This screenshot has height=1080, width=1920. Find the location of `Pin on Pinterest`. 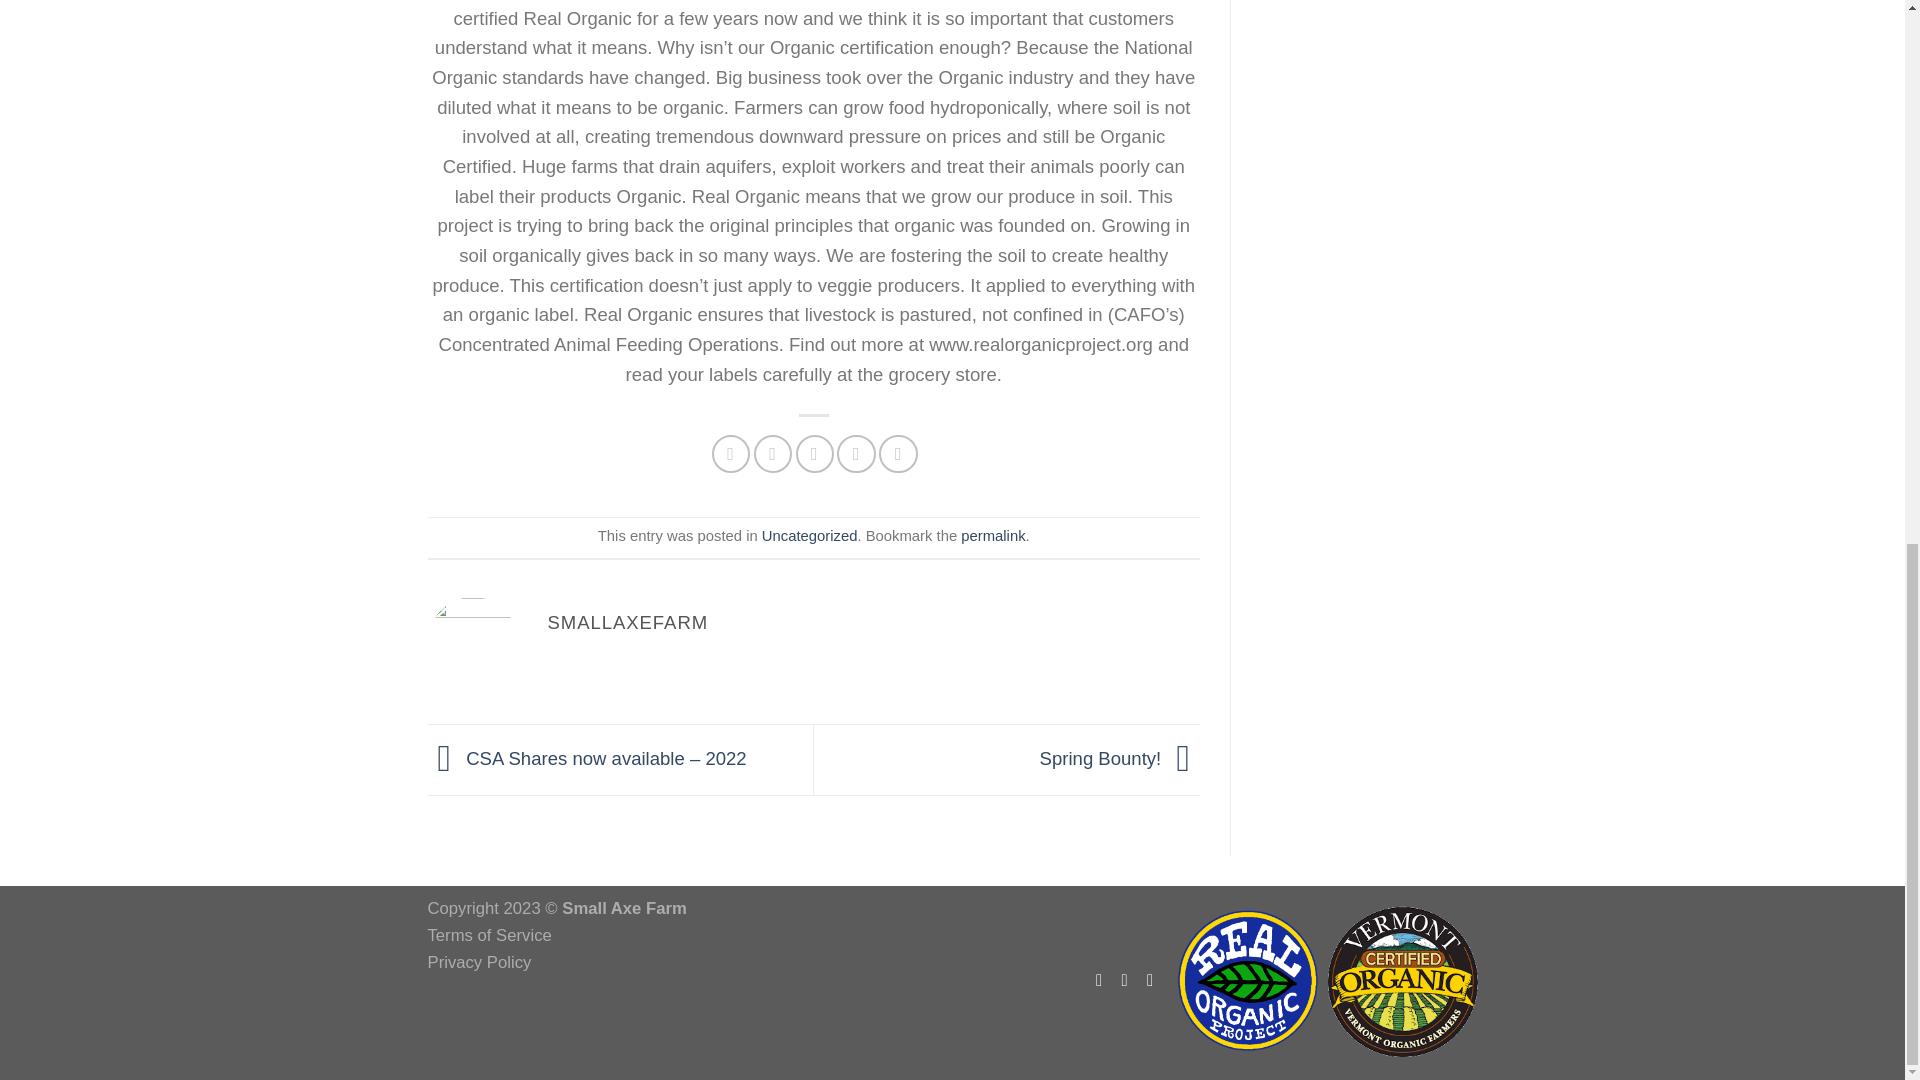

Pin on Pinterest is located at coordinates (856, 454).